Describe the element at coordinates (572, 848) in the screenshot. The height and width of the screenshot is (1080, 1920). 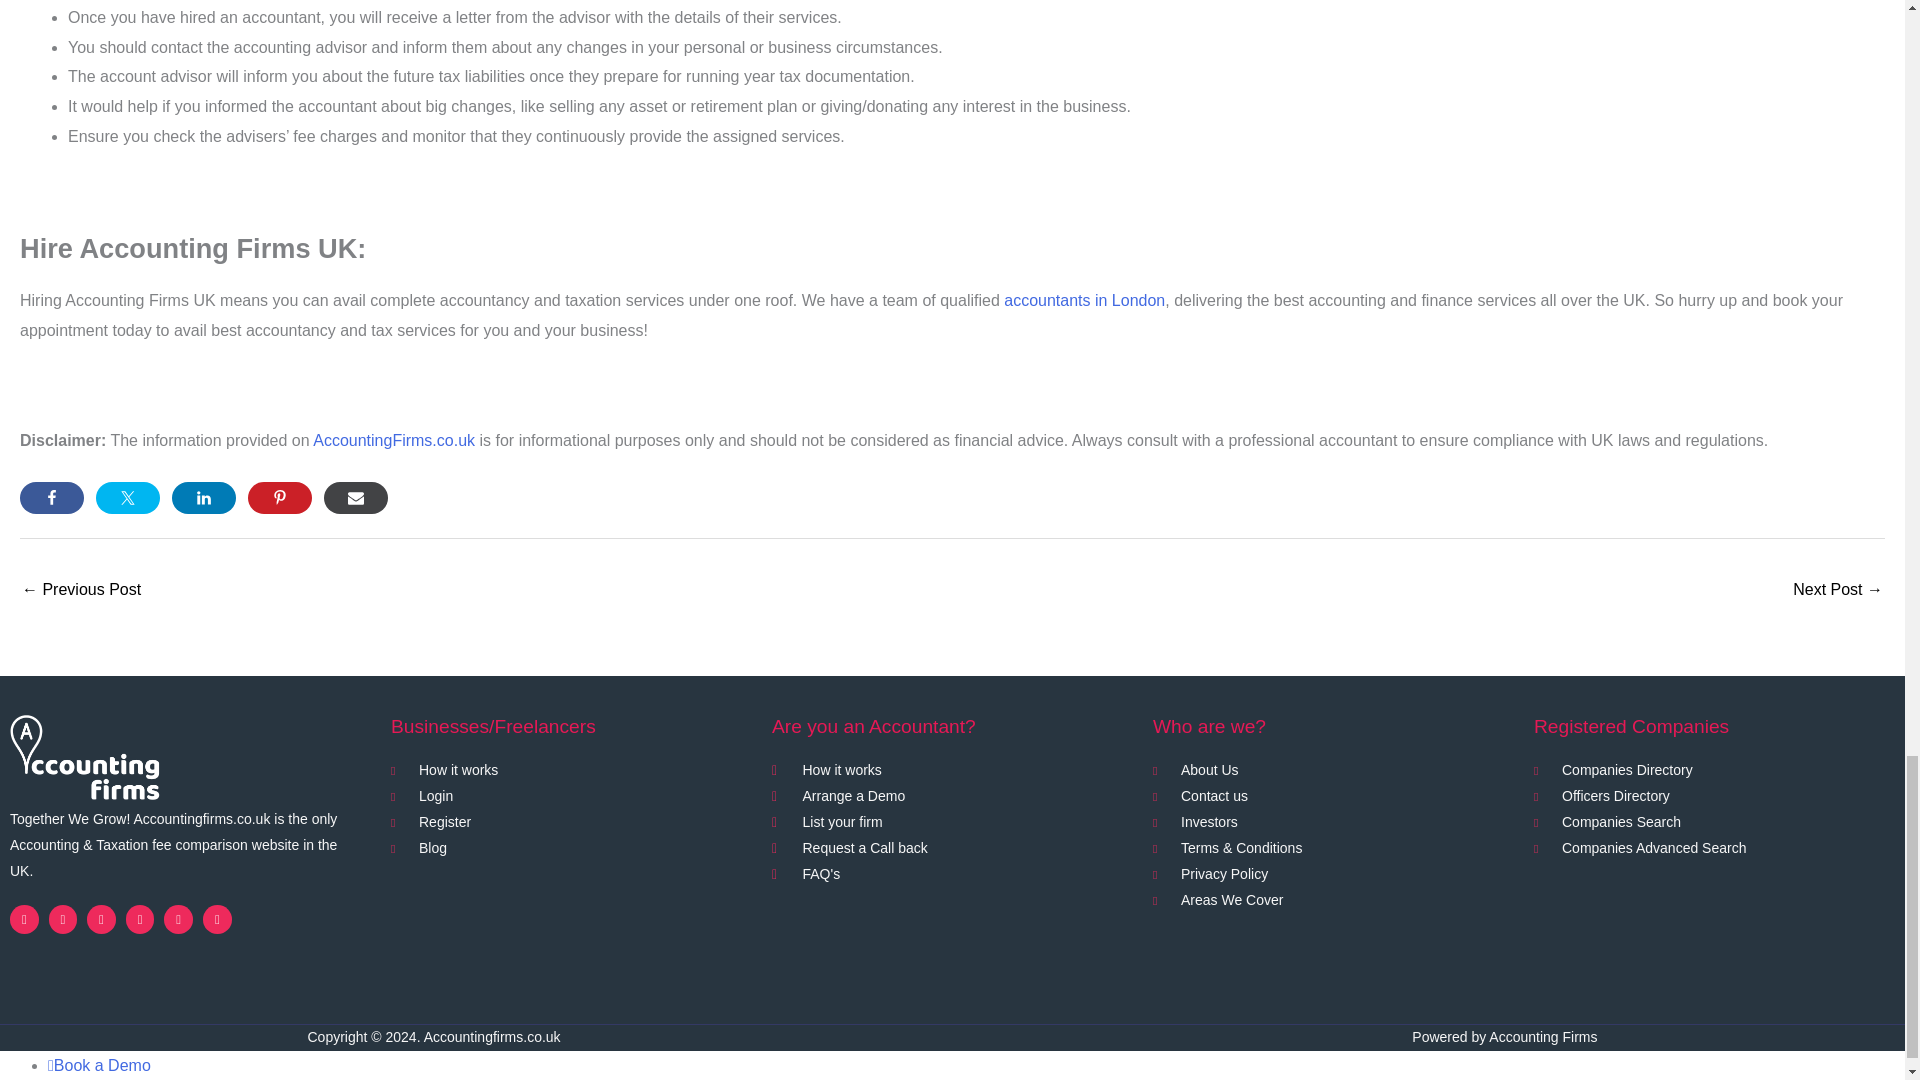
I see `Blog` at that location.